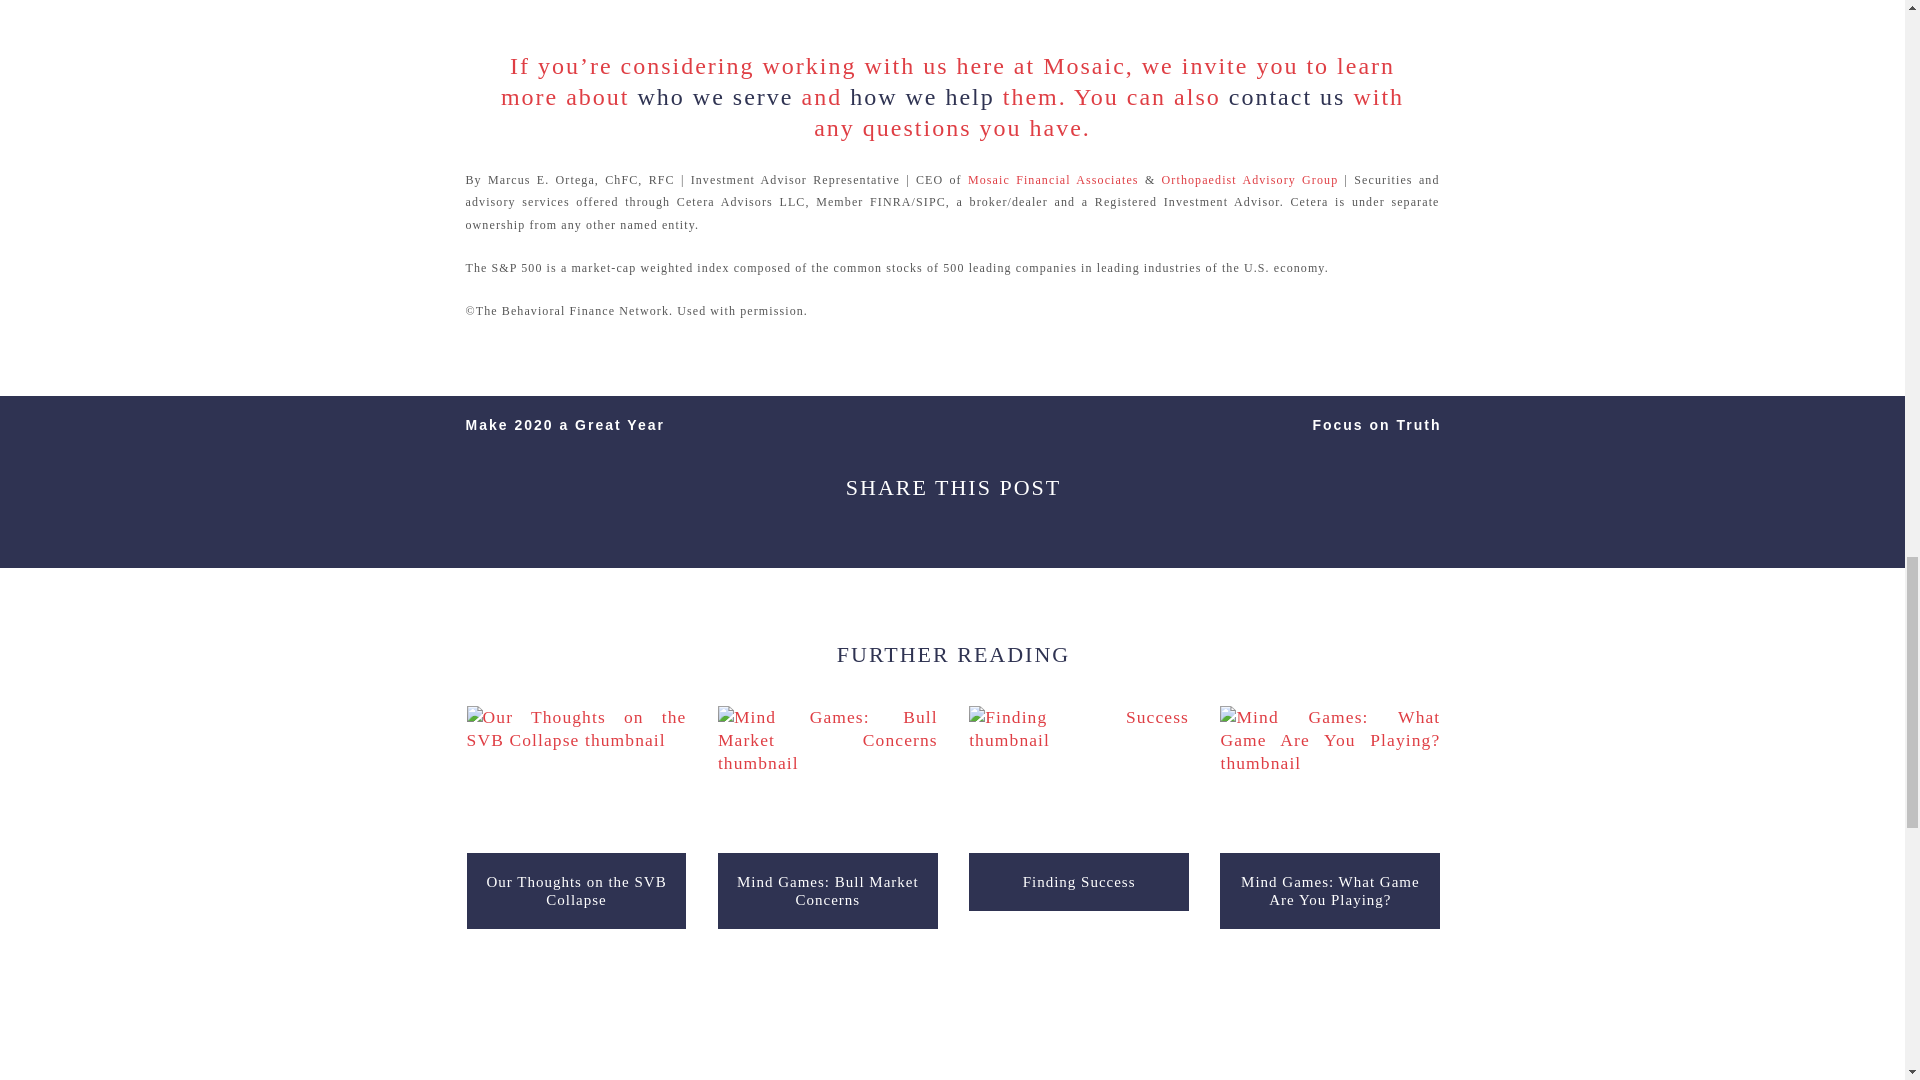  What do you see at coordinates (922, 97) in the screenshot?
I see `how we help` at bounding box center [922, 97].